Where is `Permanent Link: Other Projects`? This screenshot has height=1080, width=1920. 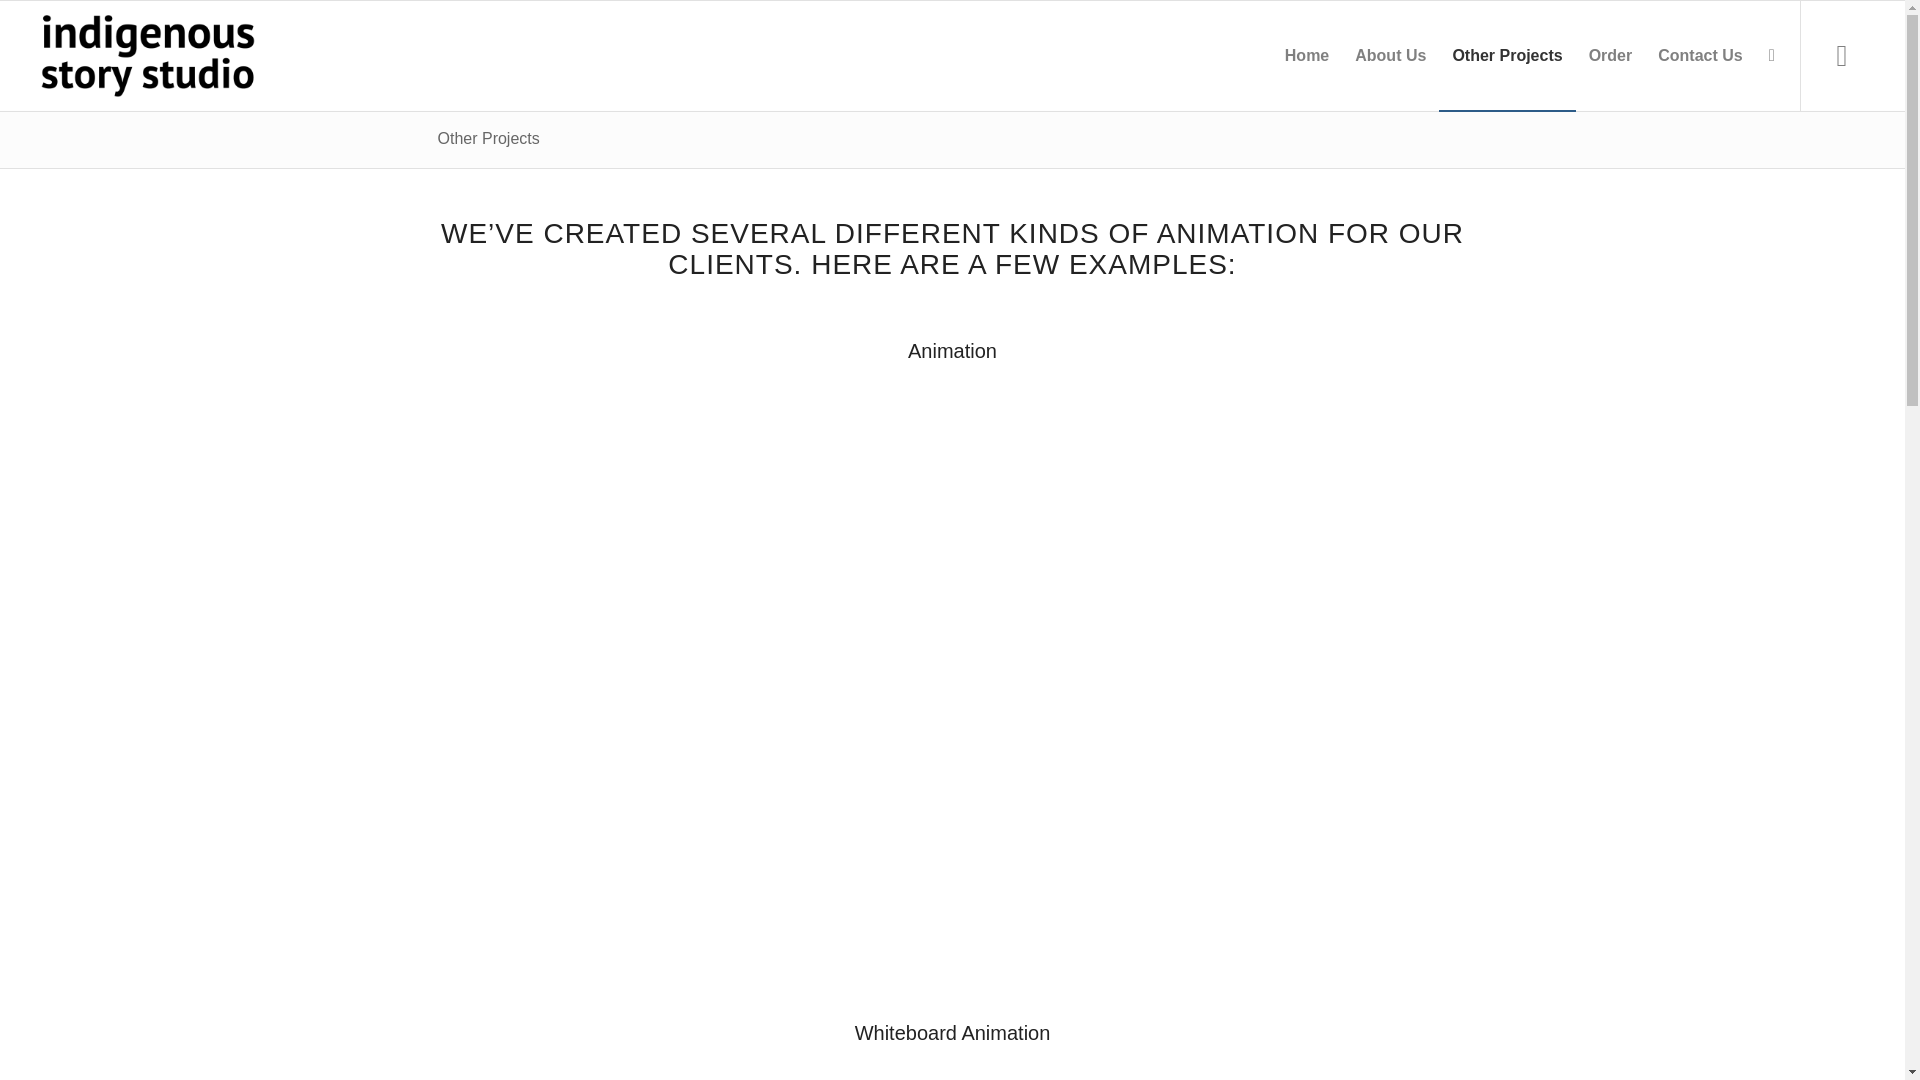
Permanent Link: Other Projects is located at coordinates (488, 138).